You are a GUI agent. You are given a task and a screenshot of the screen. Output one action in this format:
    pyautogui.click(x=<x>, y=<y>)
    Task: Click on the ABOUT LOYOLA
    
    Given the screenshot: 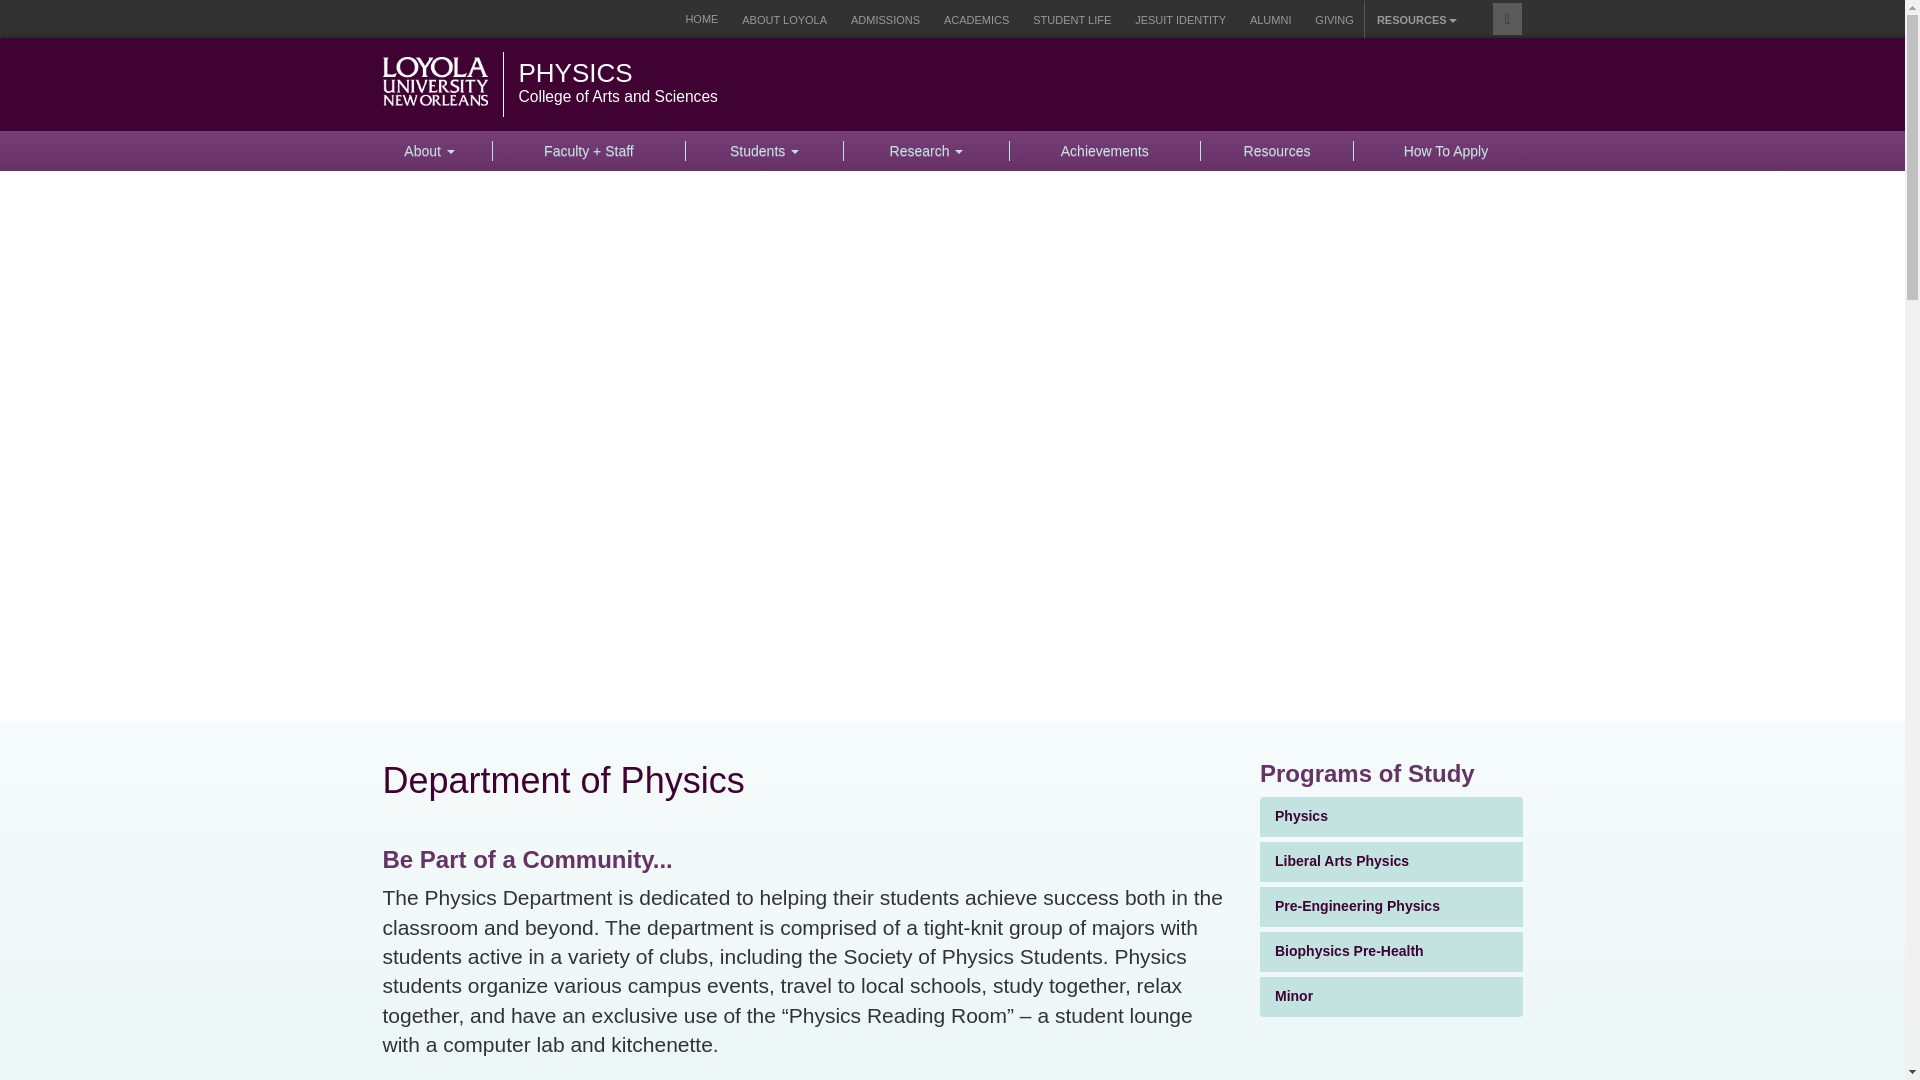 What is the action you would take?
    pyautogui.click(x=784, y=18)
    